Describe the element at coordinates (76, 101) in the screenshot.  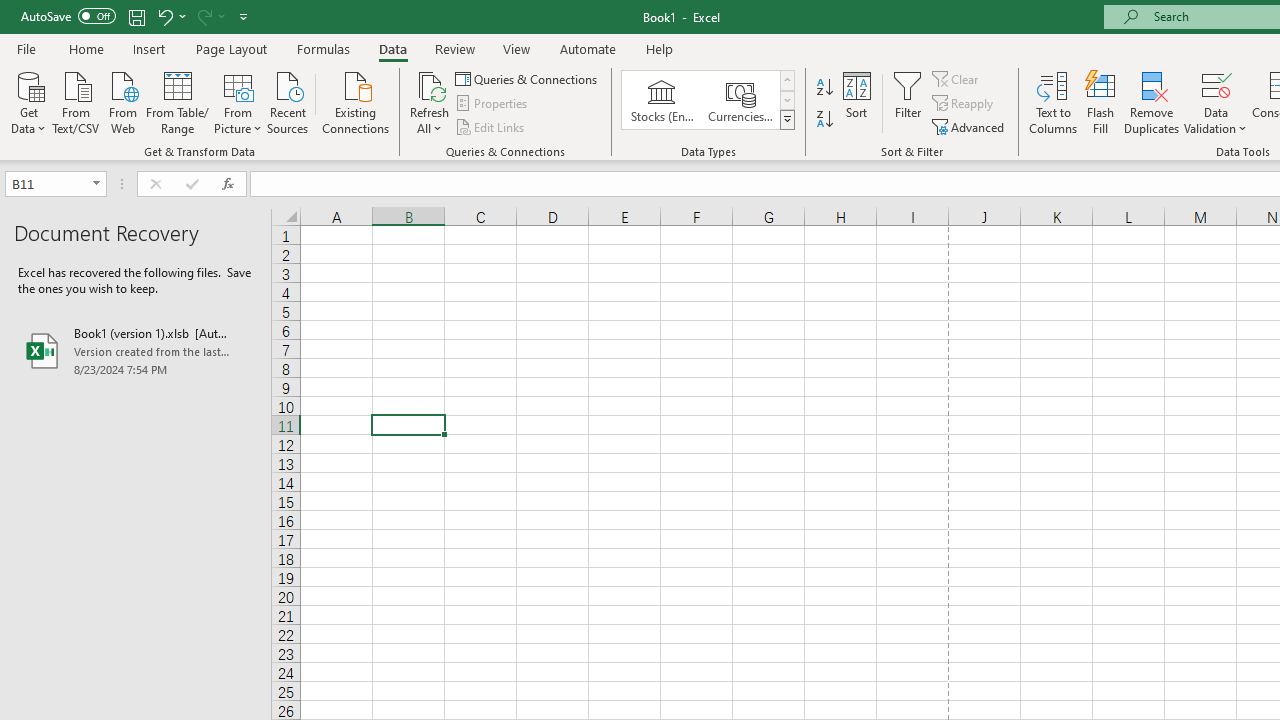
I see `From Text/CSV` at that location.